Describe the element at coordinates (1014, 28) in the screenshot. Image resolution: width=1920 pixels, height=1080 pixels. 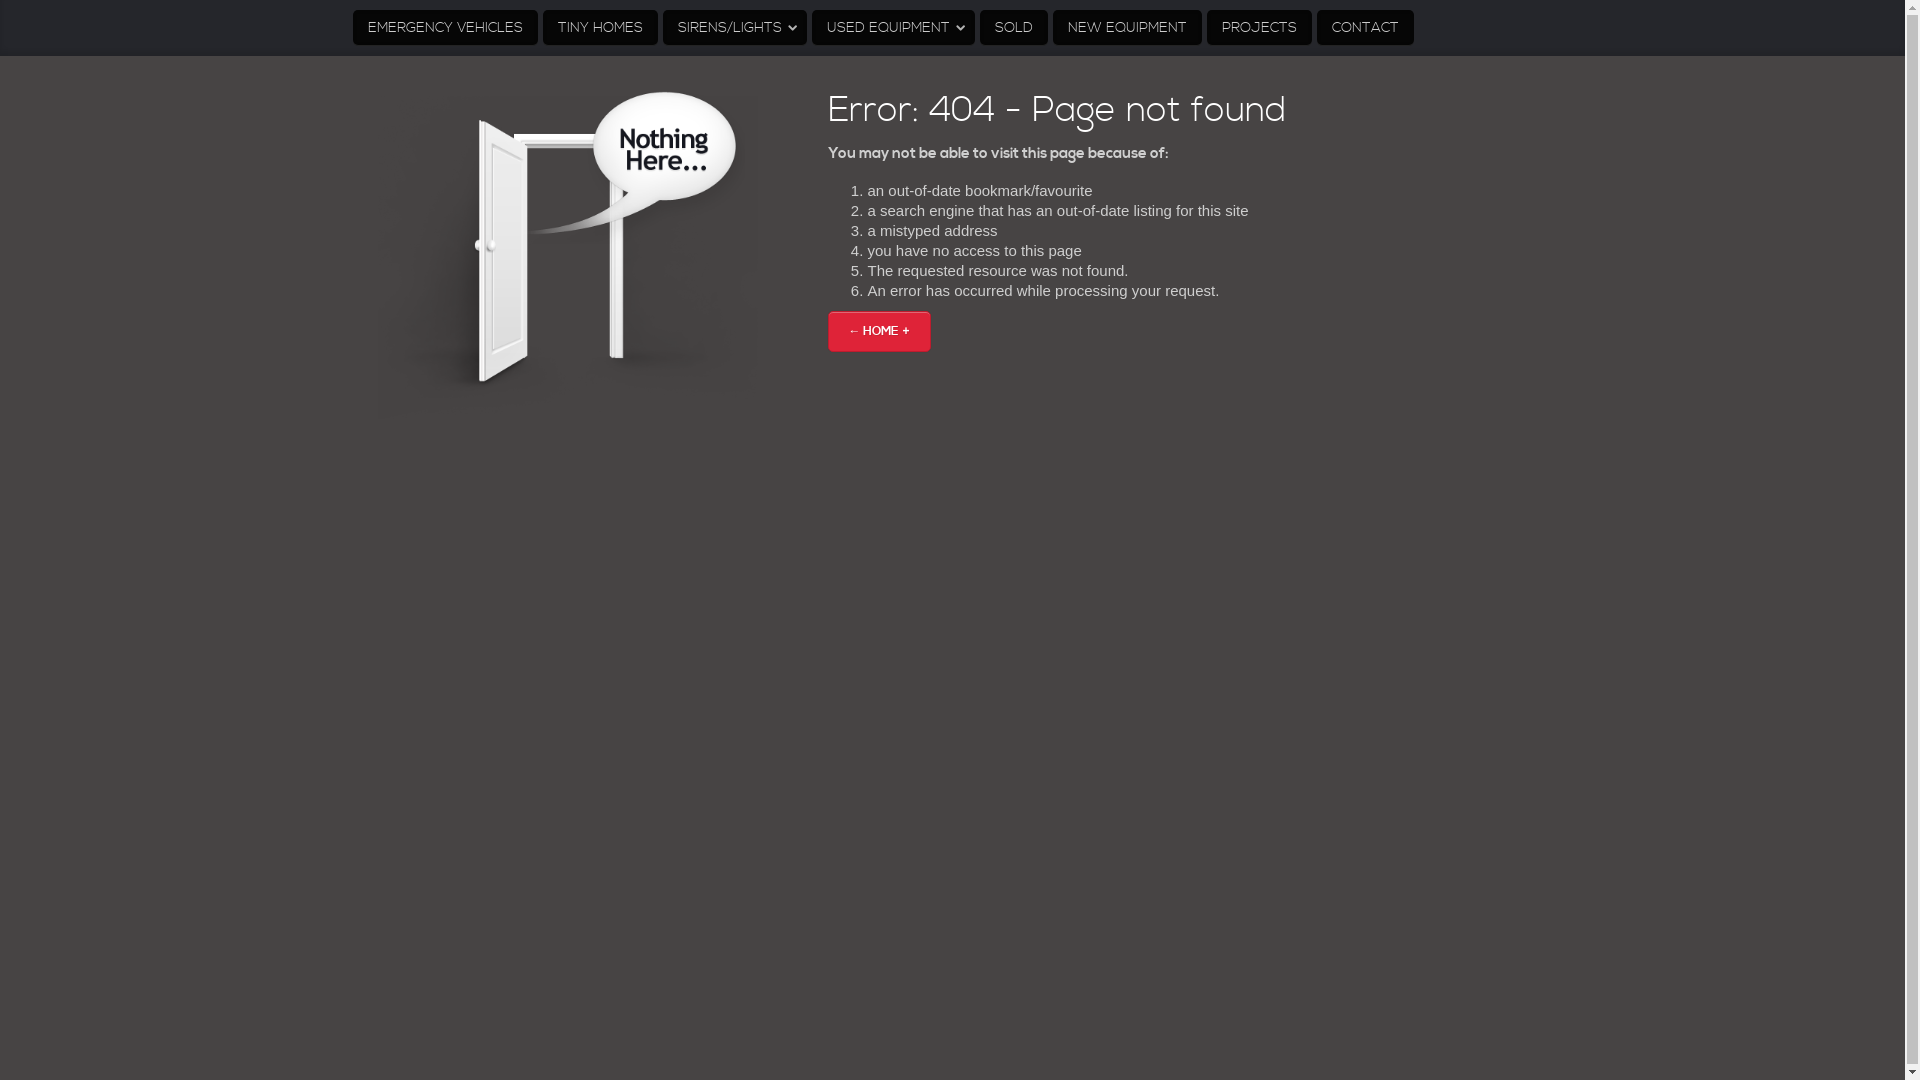
I see `SOLD` at that location.